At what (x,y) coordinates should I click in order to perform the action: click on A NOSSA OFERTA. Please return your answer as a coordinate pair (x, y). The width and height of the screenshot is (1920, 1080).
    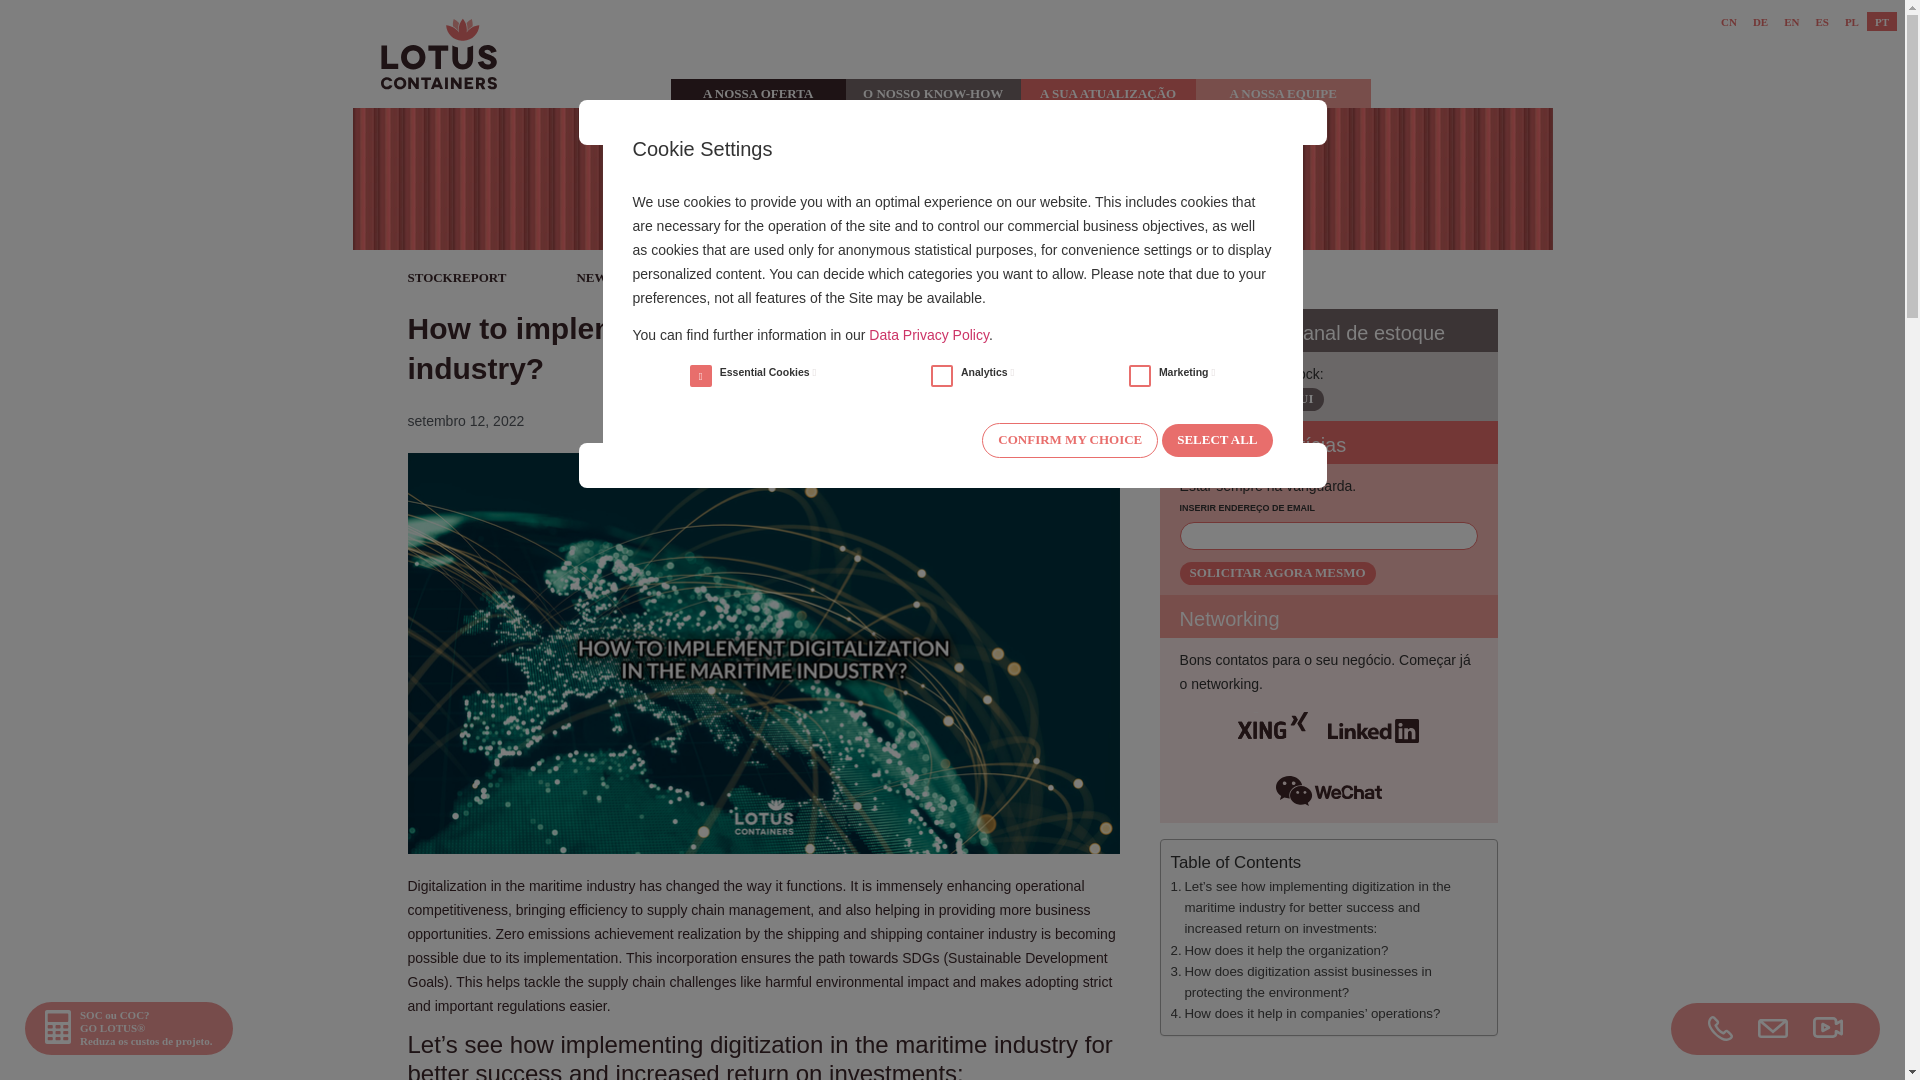
    Looking at the image, I should click on (758, 94).